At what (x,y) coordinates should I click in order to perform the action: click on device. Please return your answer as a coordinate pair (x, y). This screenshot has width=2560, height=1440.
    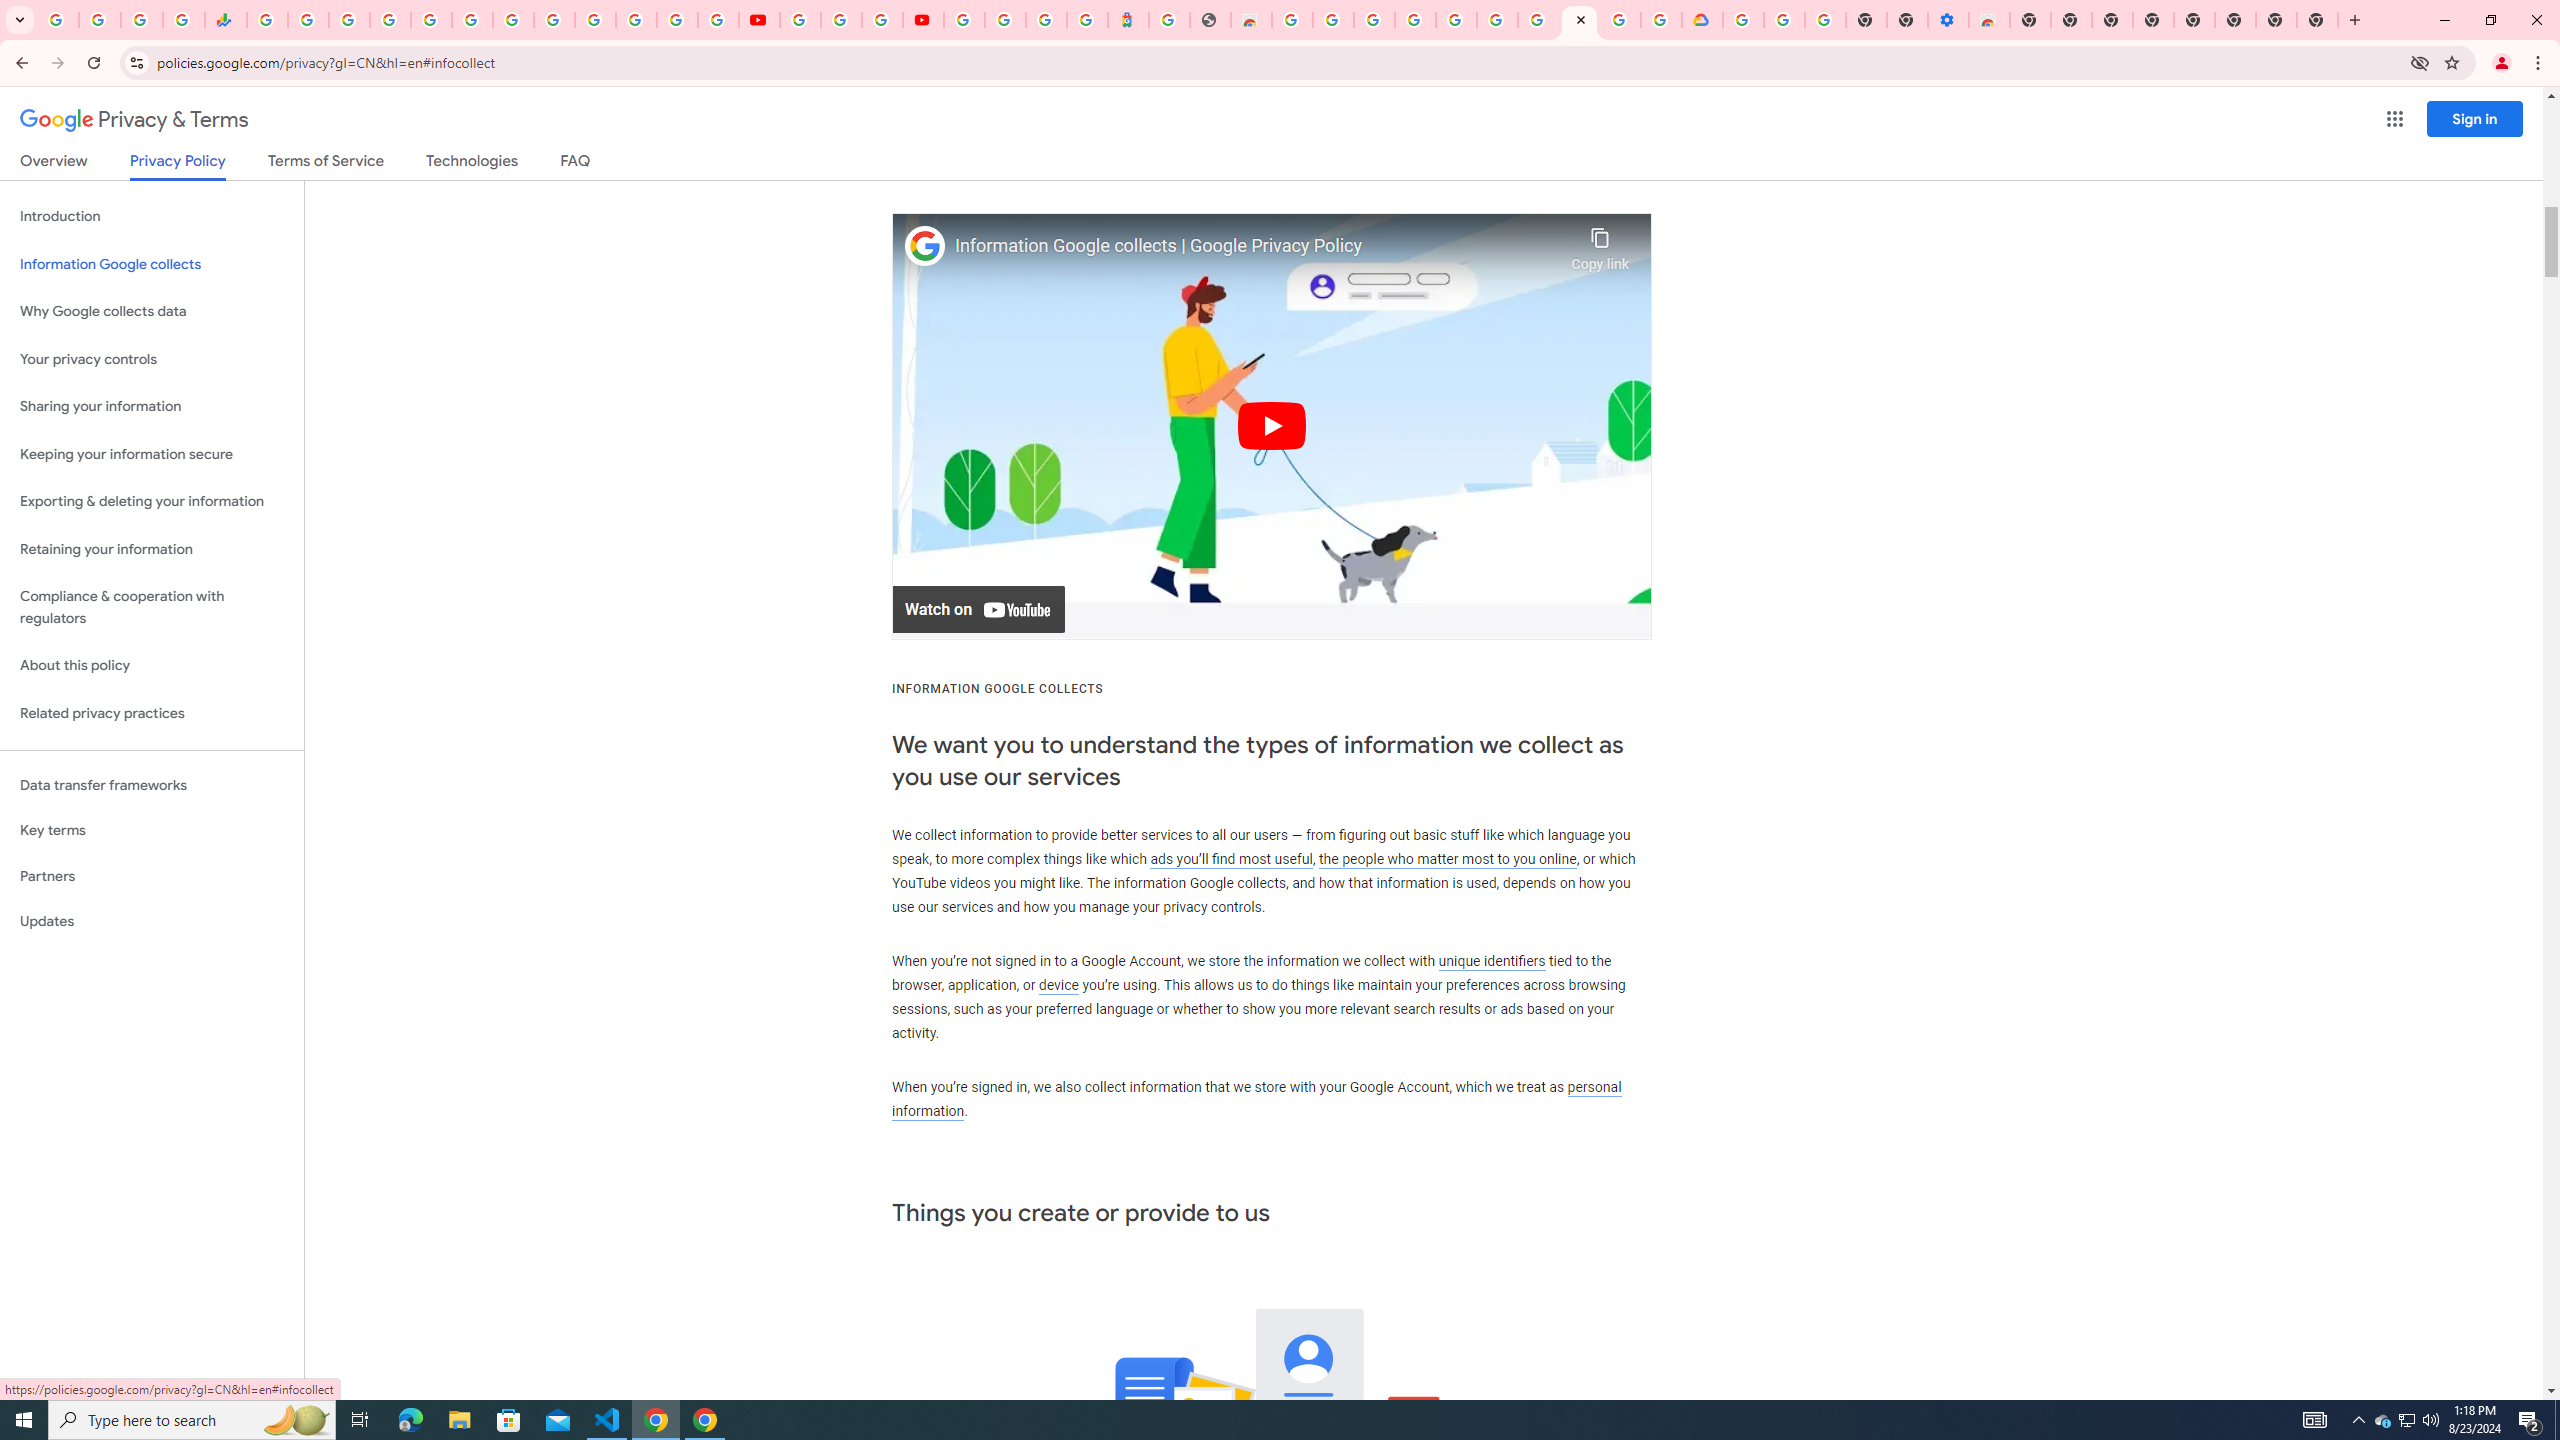
    Looking at the image, I should click on (1058, 986).